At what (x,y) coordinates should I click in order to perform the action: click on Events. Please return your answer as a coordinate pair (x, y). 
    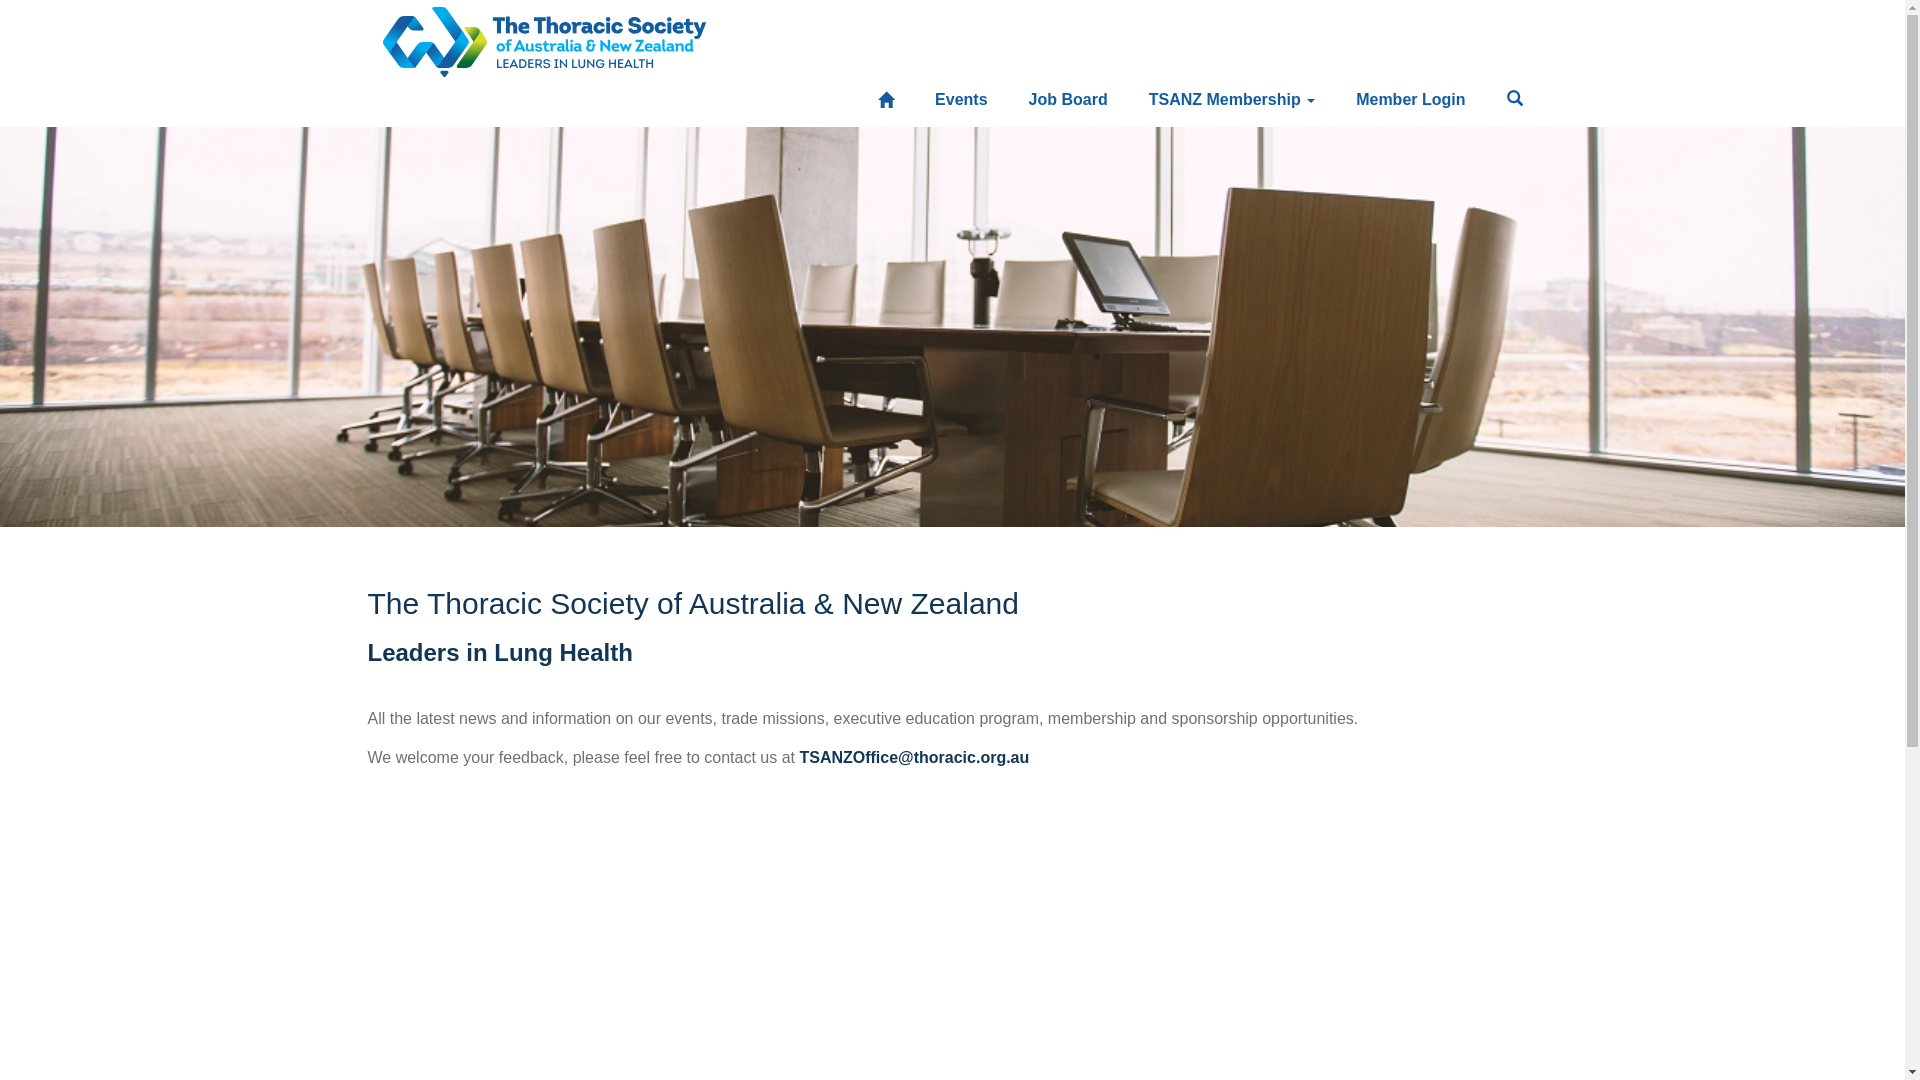
    Looking at the image, I should click on (961, 100).